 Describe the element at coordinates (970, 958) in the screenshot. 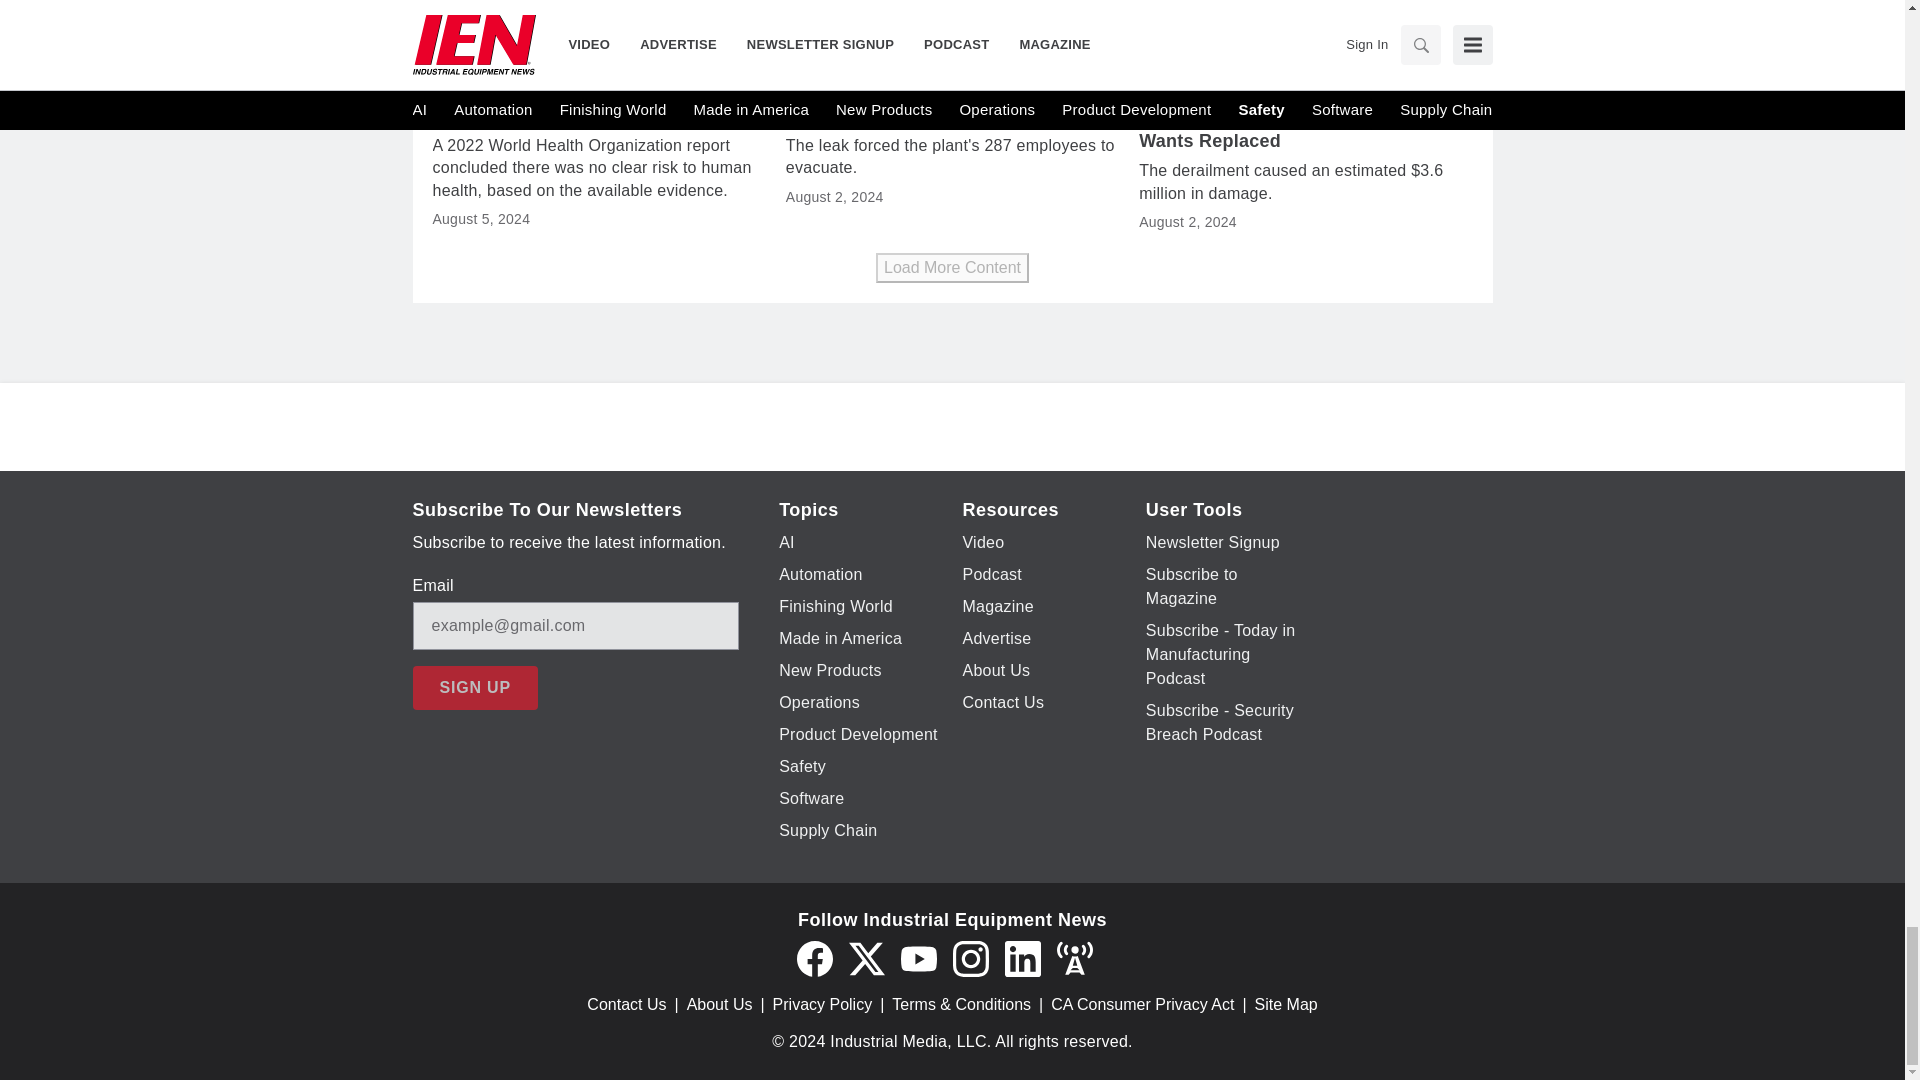

I see `Instagram icon` at that location.